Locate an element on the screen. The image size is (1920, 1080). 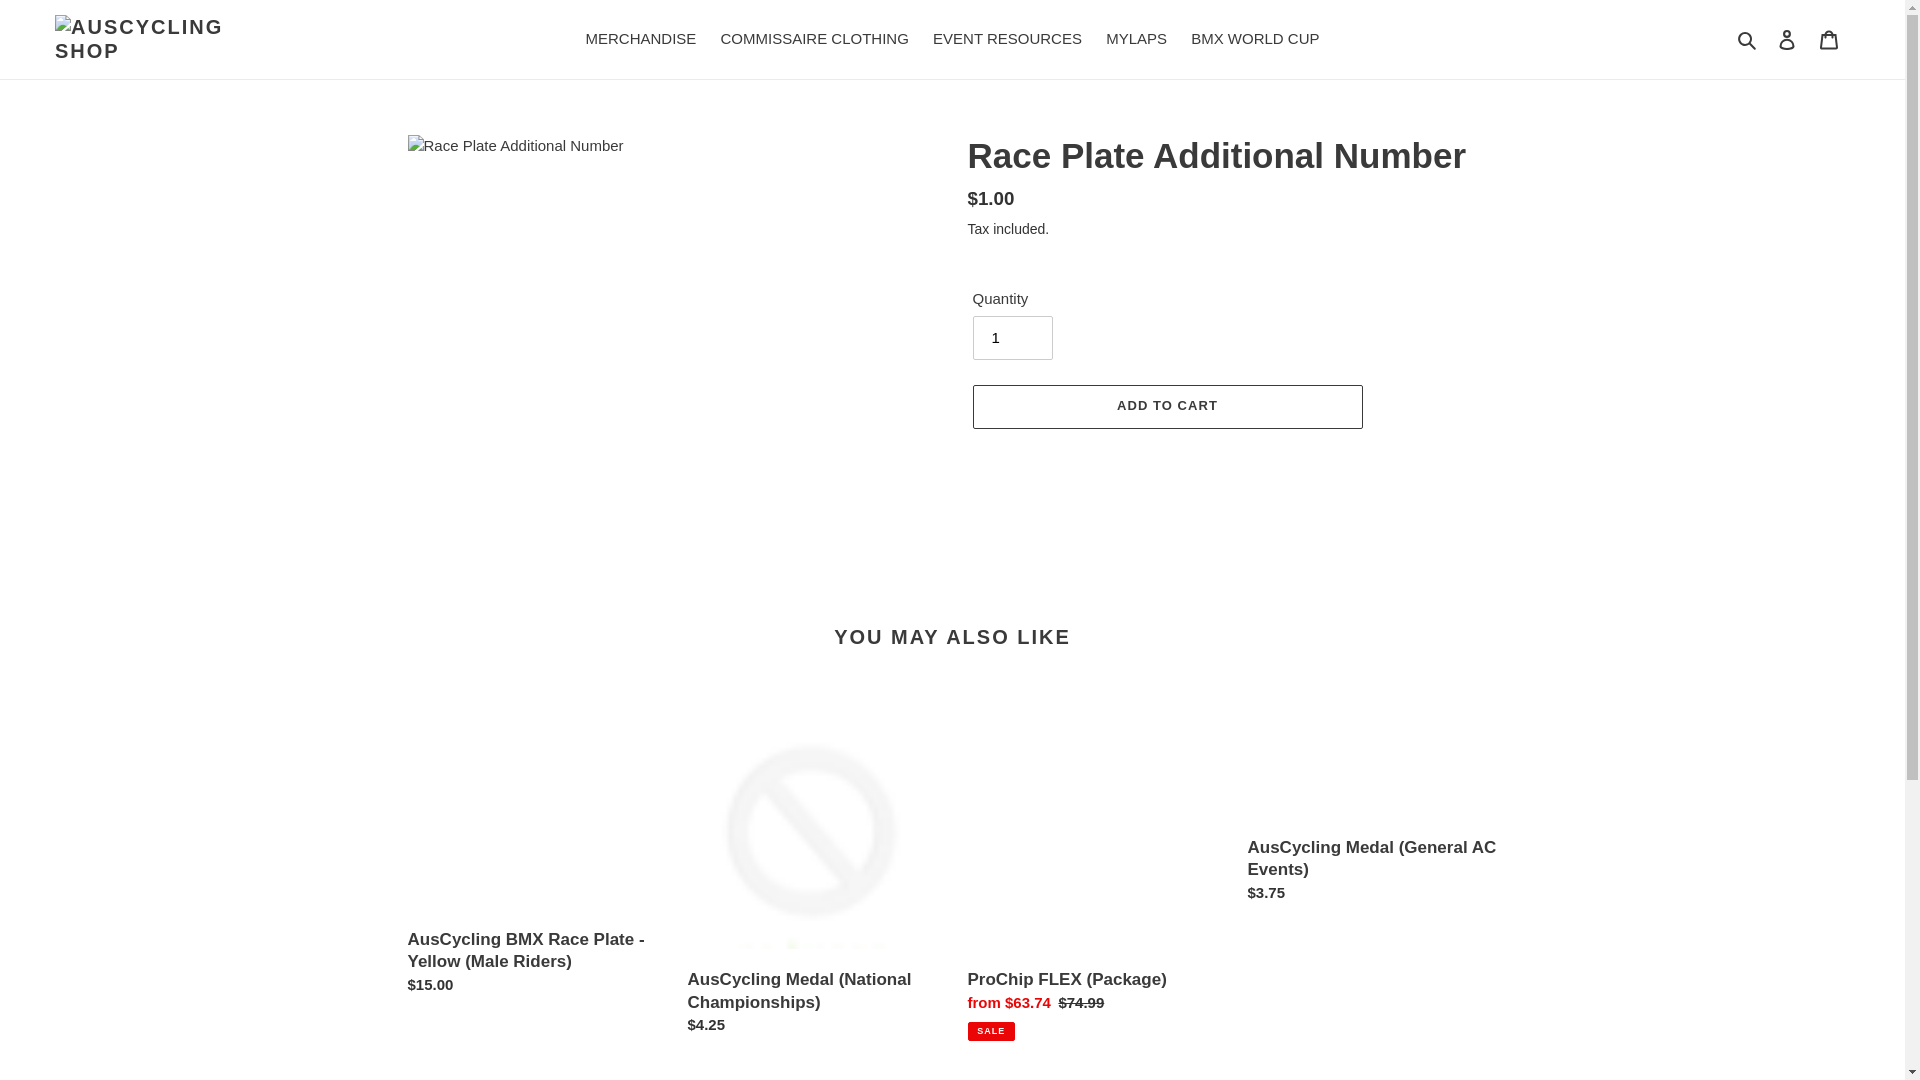
ADD TO CART is located at coordinates (1167, 406).